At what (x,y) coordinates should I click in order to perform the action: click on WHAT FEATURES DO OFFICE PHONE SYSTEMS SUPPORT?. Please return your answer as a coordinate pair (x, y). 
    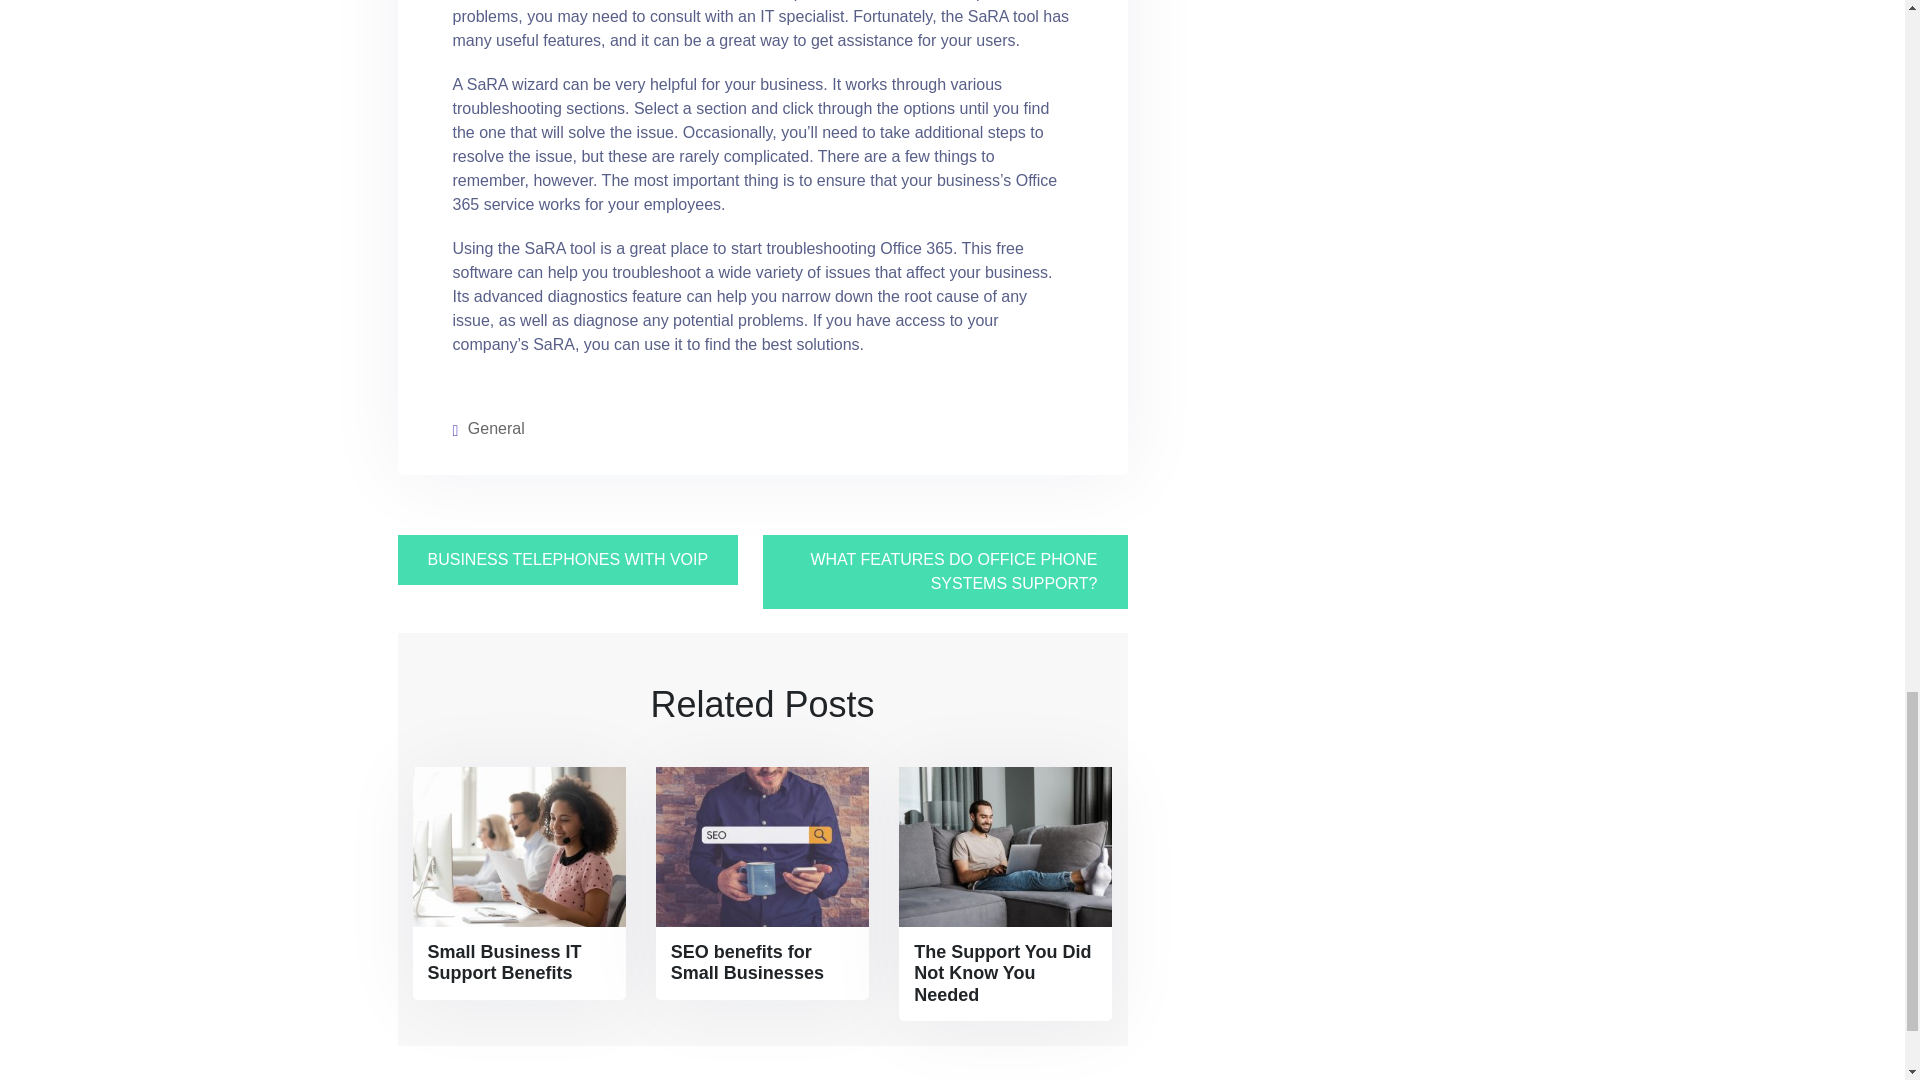
    Looking at the image, I should click on (944, 572).